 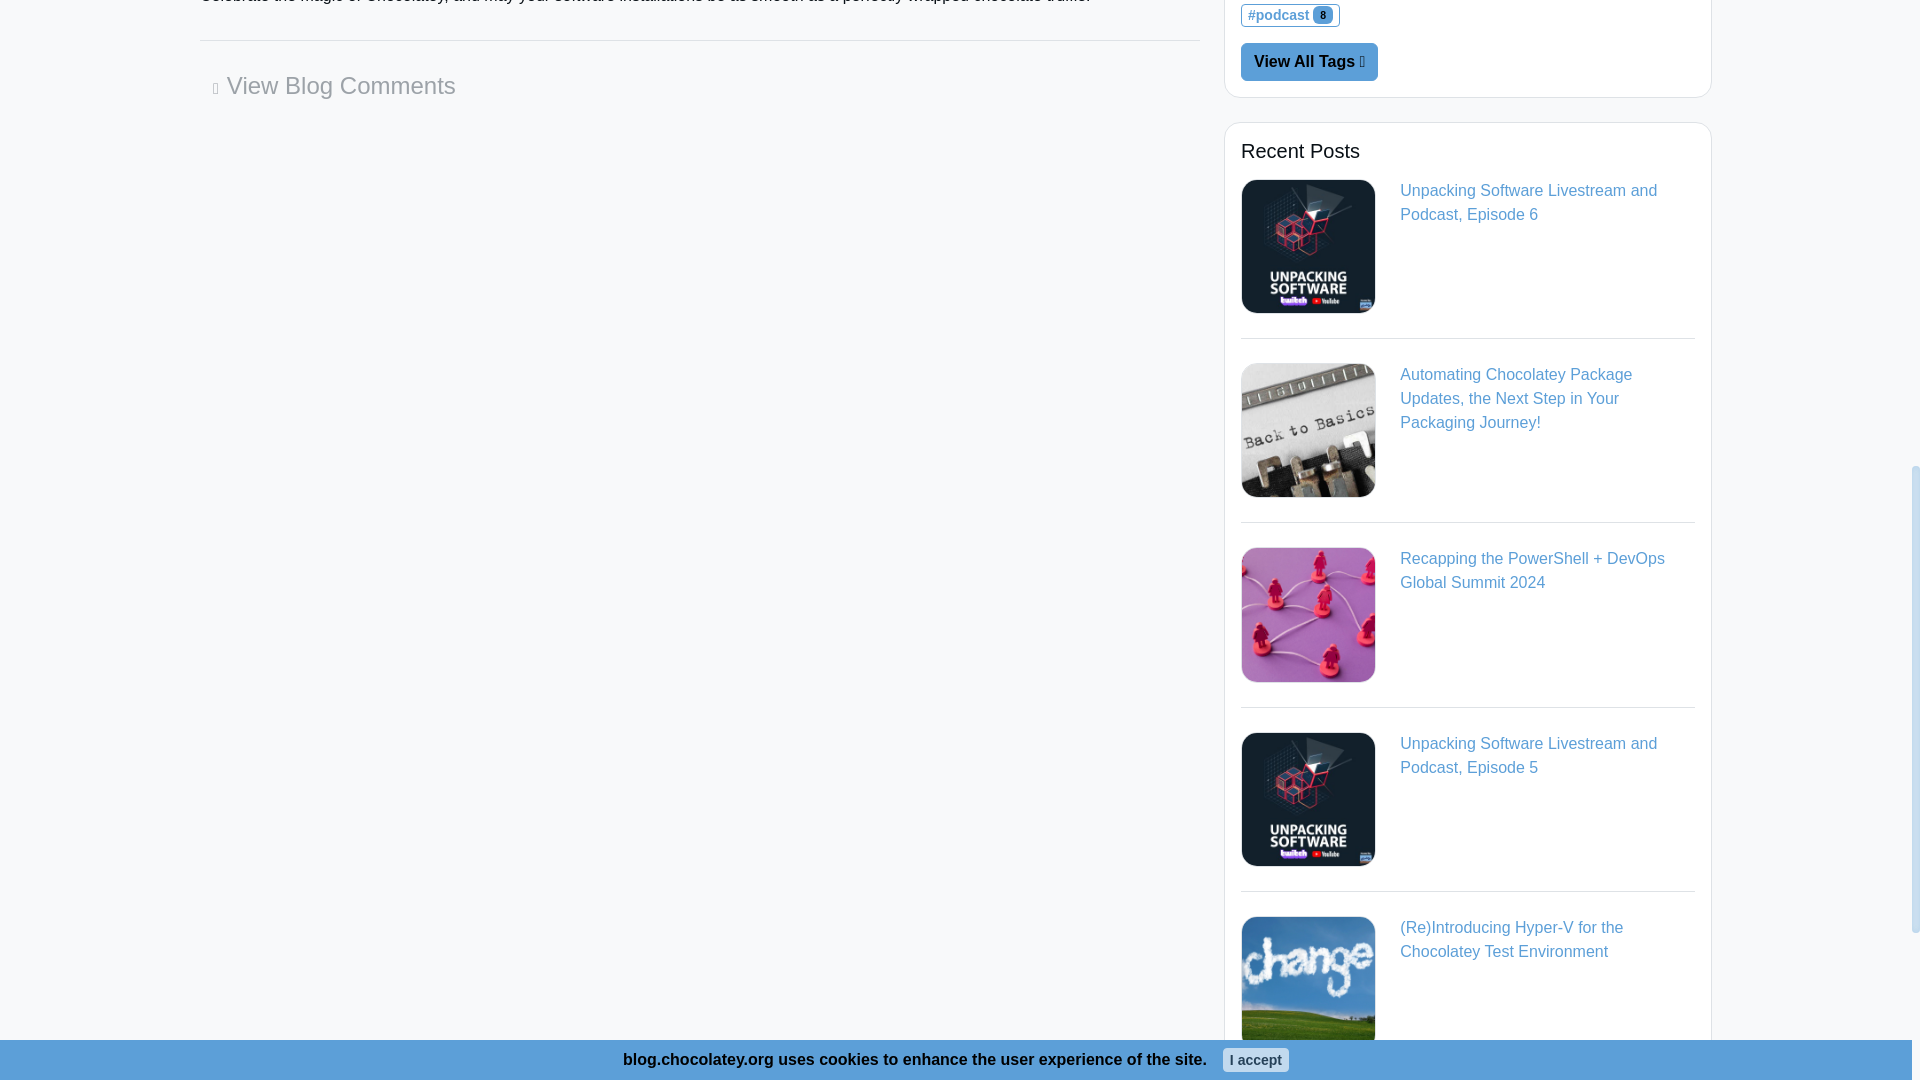 I want to click on Unpacking Software Livestream and Podcast, Episode 5, so click(x=1308, y=800).